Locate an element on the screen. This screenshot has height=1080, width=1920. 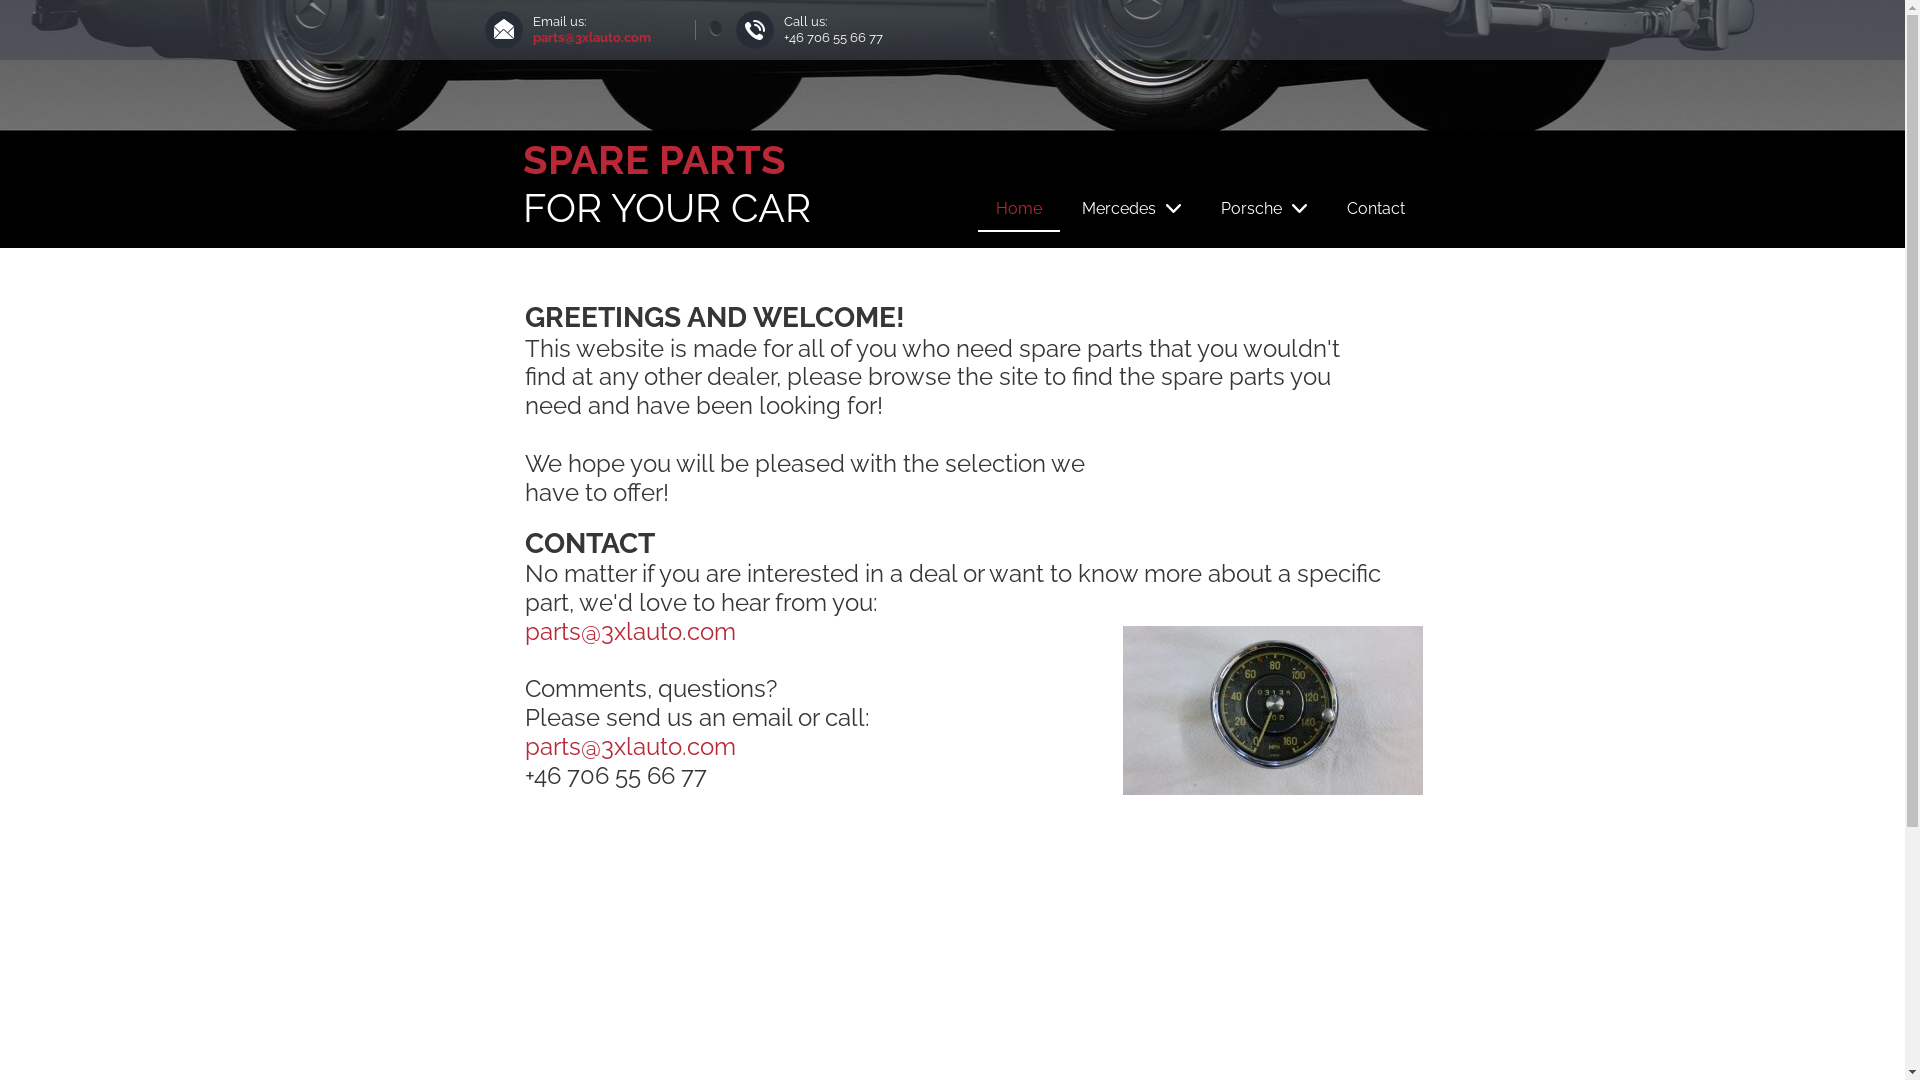
Home is located at coordinates (1019, 209).